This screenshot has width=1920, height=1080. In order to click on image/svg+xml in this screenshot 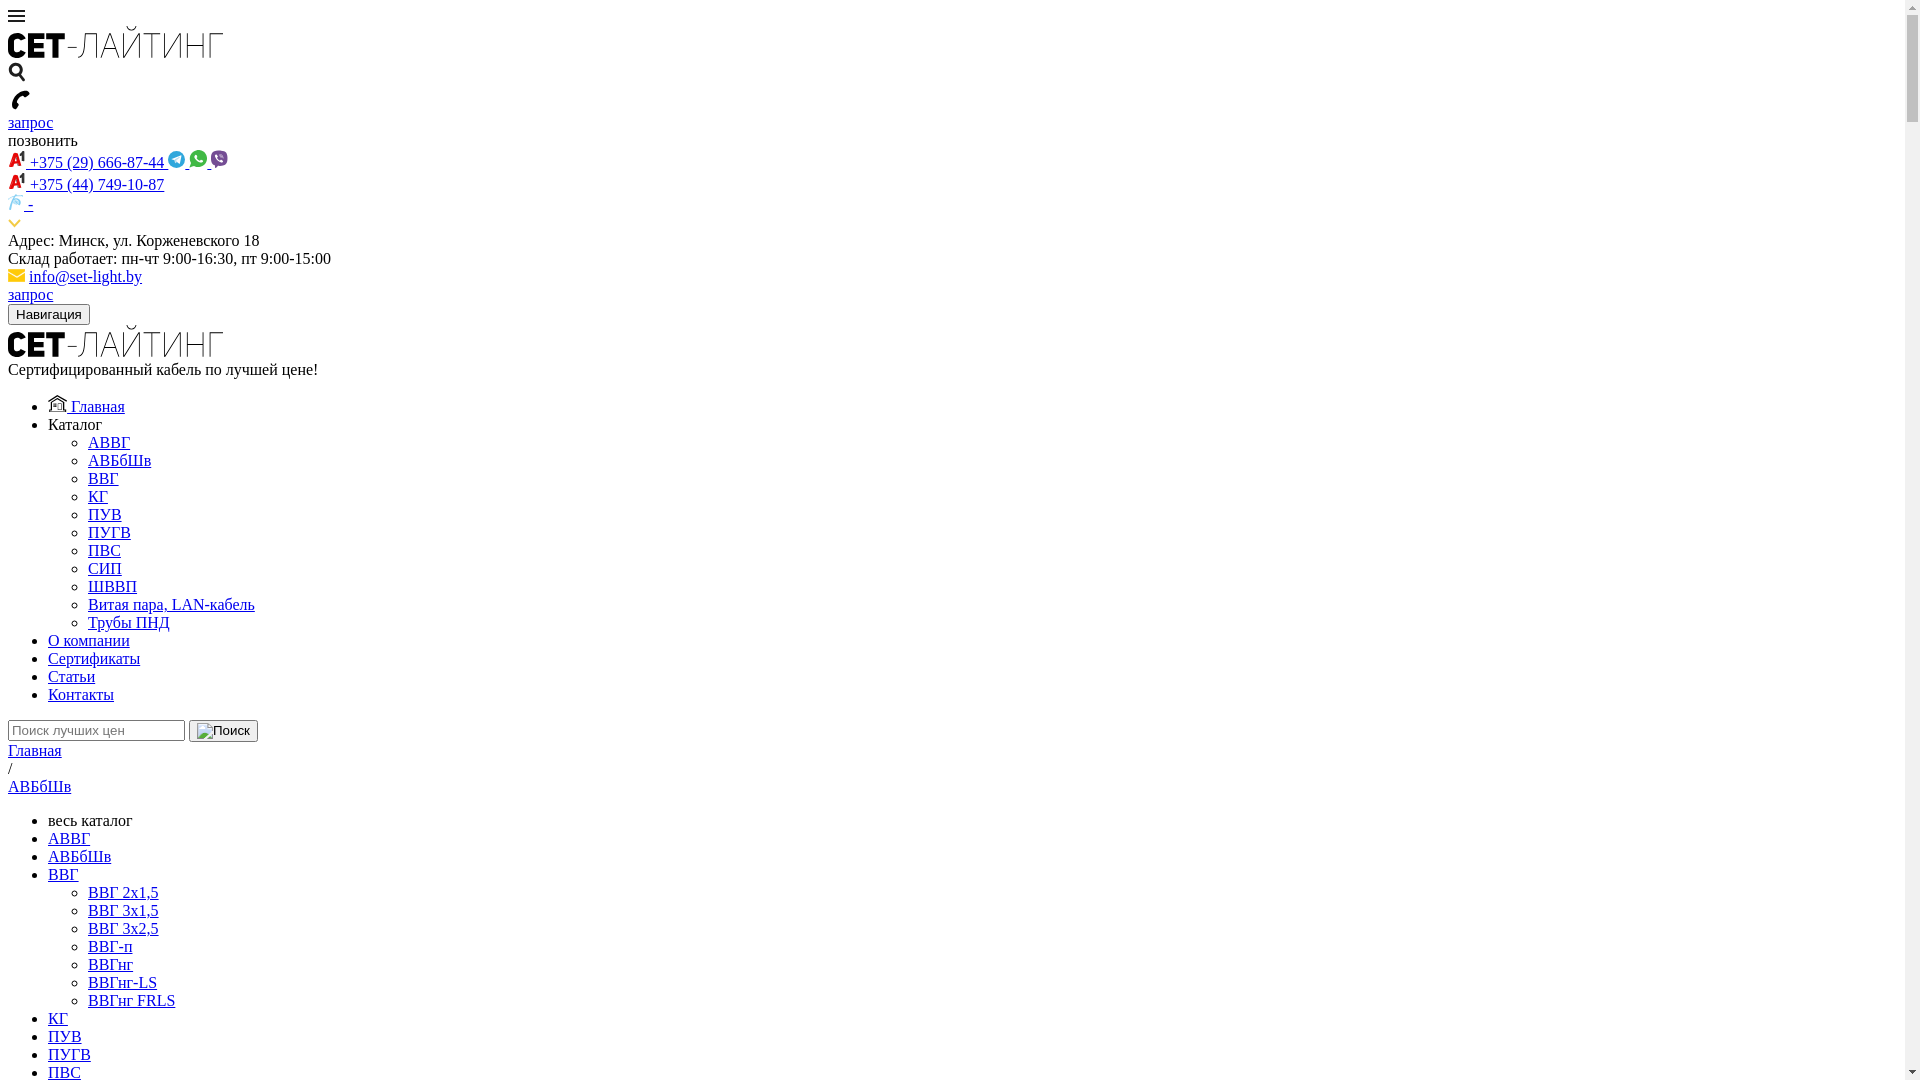, I will do `click(116, 352)`.